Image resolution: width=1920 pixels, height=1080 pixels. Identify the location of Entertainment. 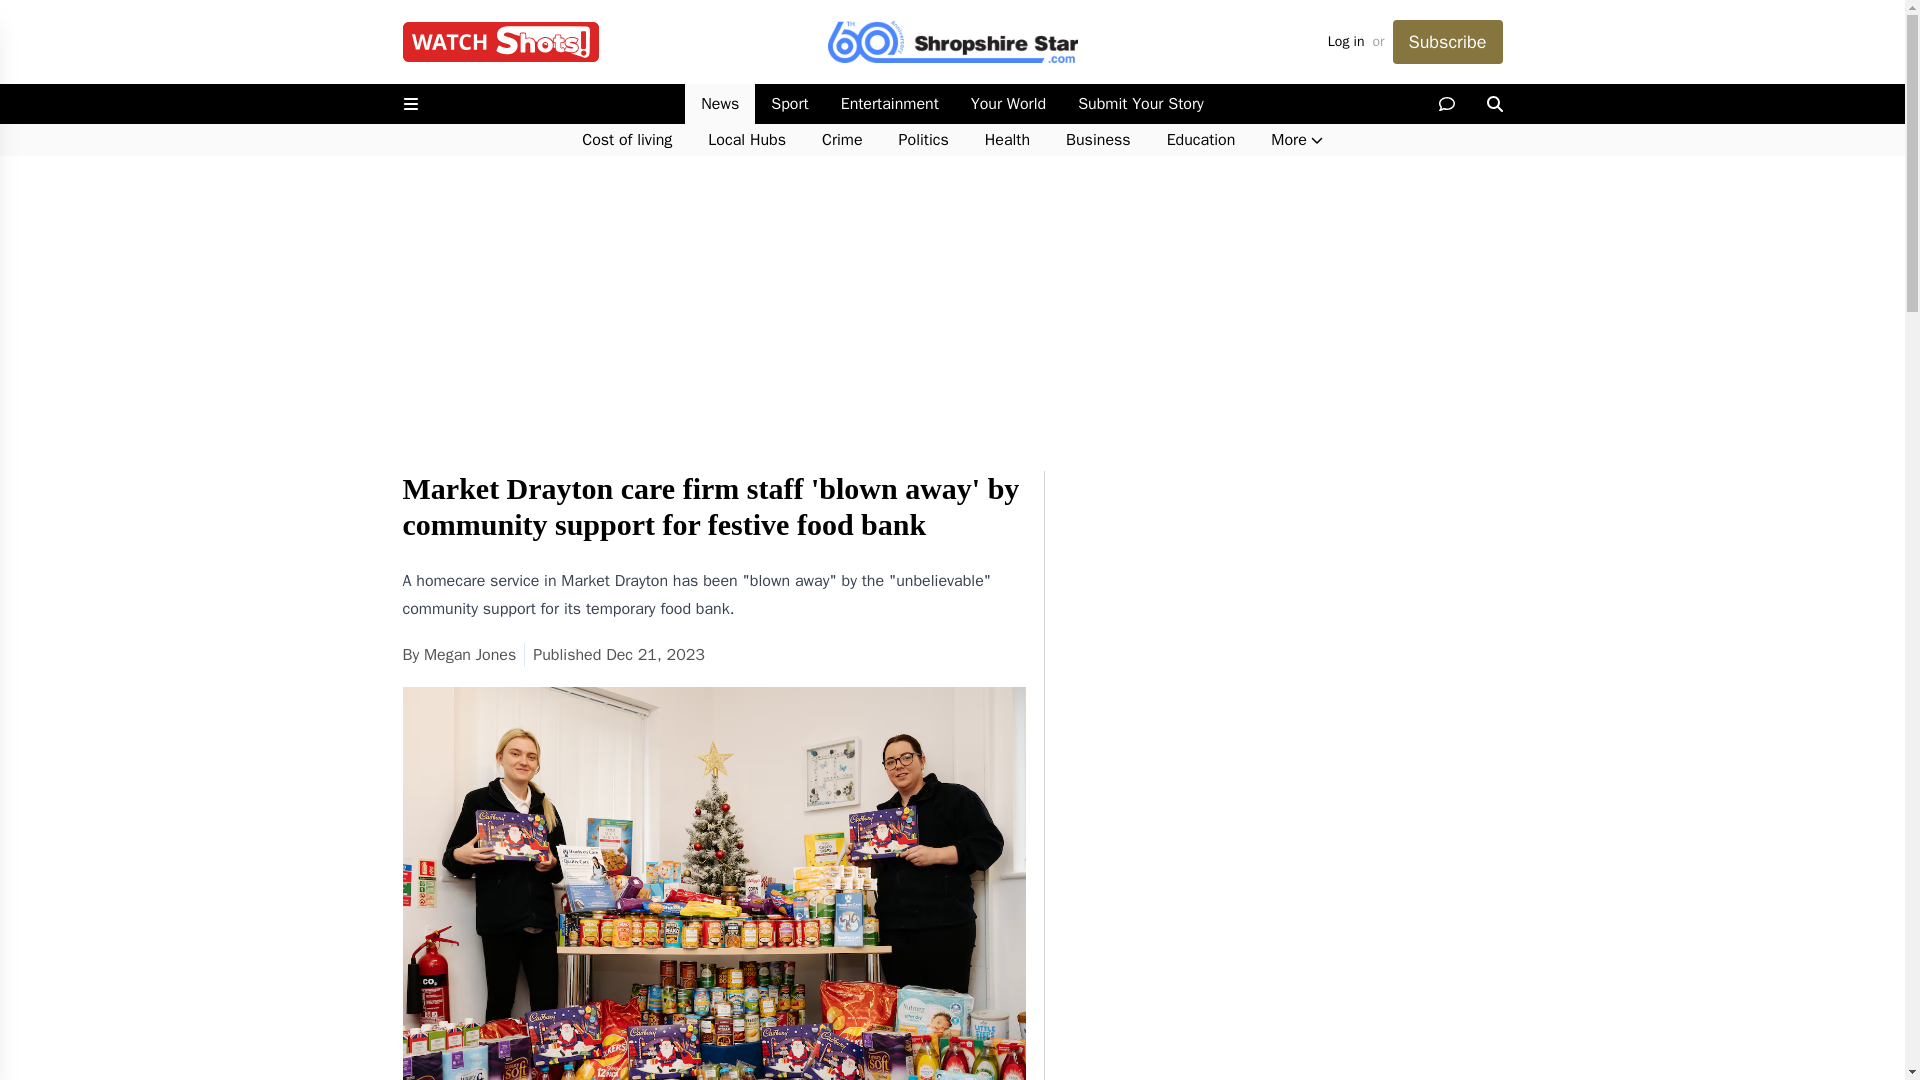
(890, 104).